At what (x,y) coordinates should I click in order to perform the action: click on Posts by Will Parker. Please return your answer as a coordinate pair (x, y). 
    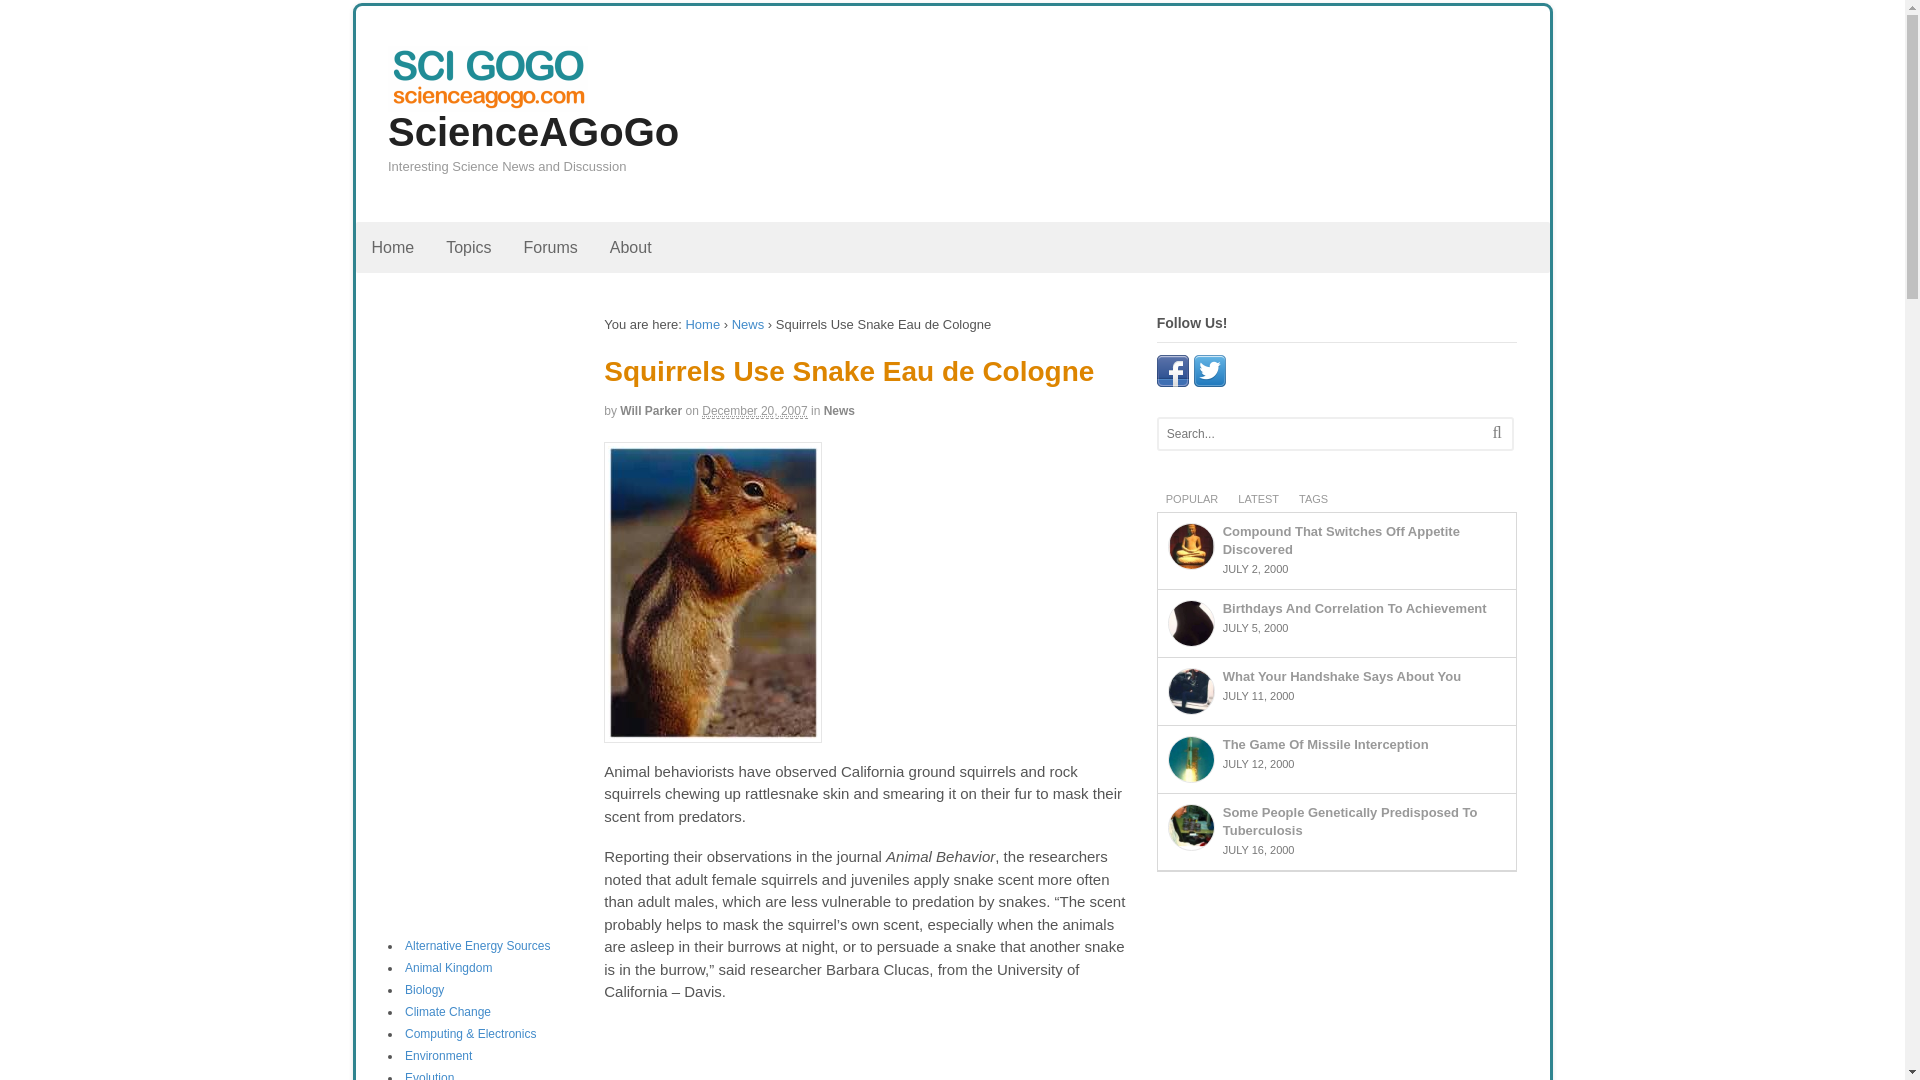
    Looking at the image, I should click on (650, 410).